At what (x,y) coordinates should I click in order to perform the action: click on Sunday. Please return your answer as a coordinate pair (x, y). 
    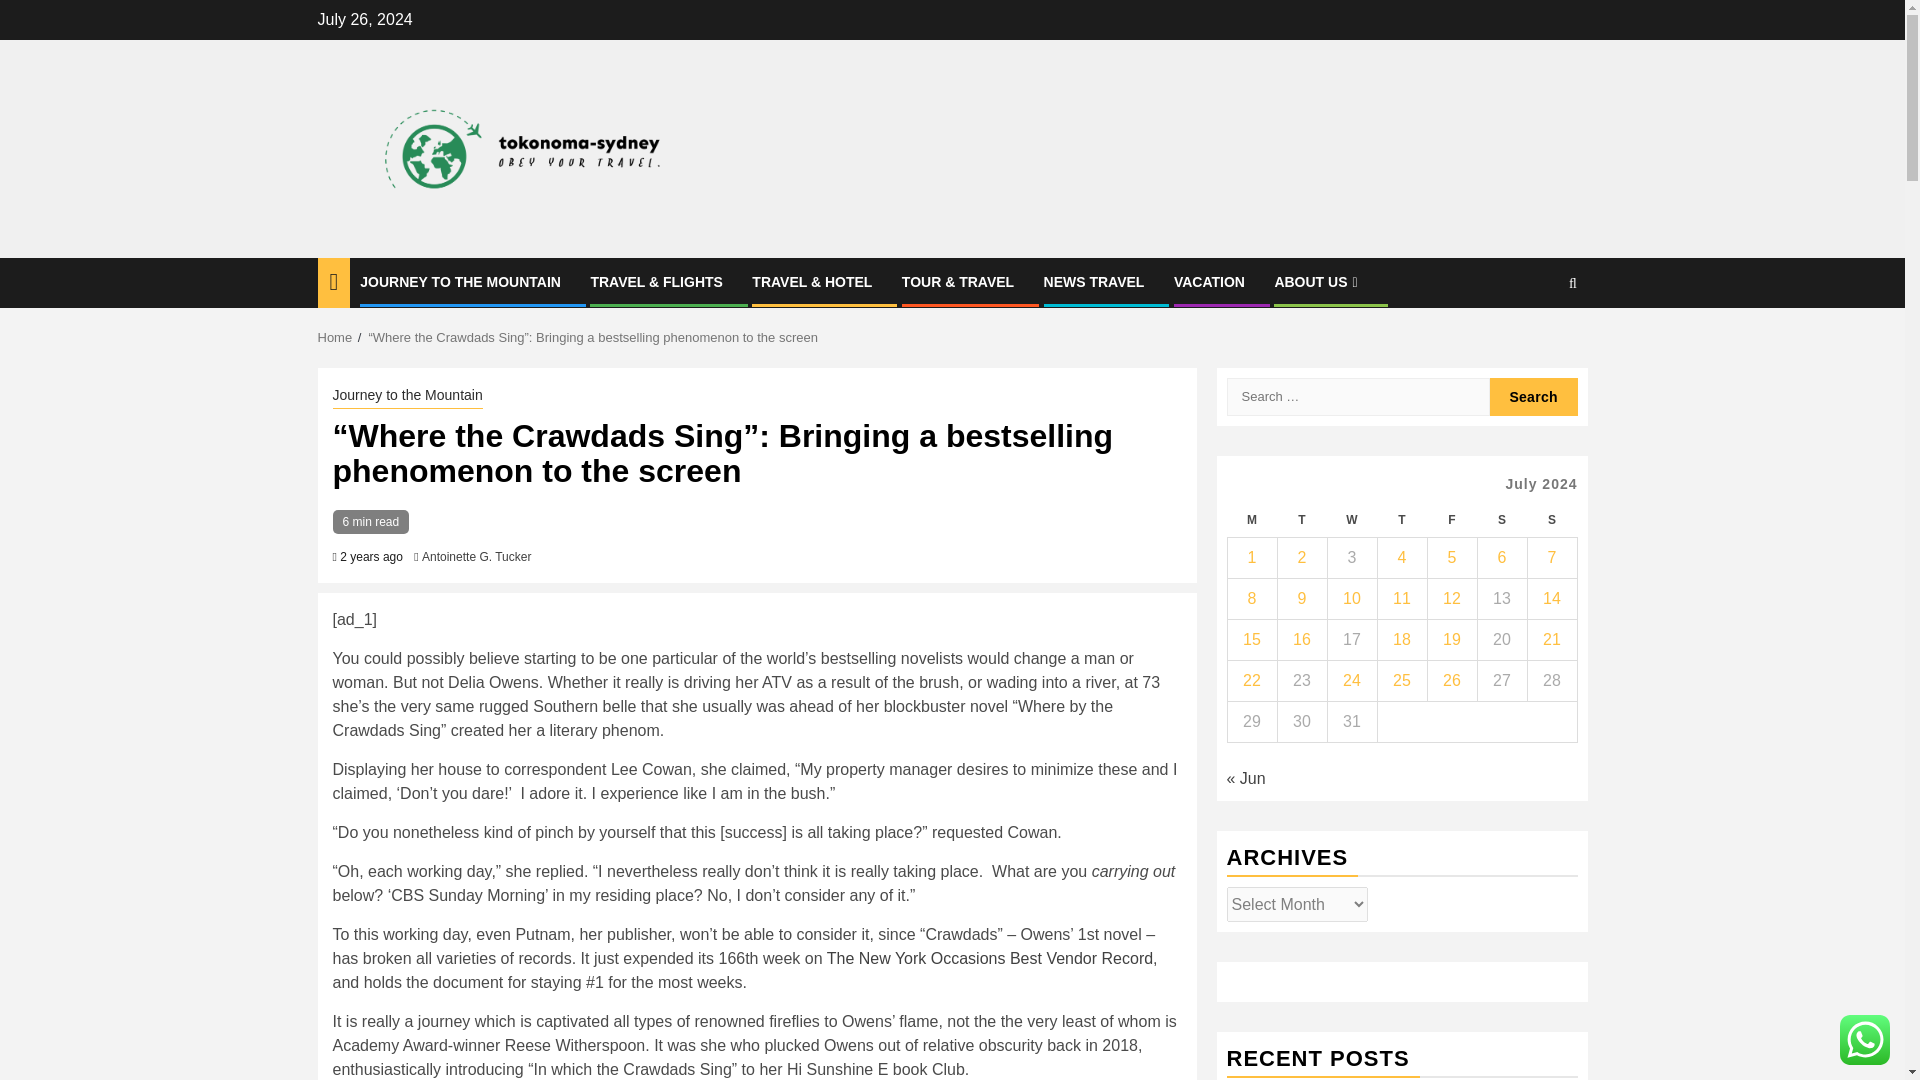
    Looking at the image, I should click on (1551, 520).